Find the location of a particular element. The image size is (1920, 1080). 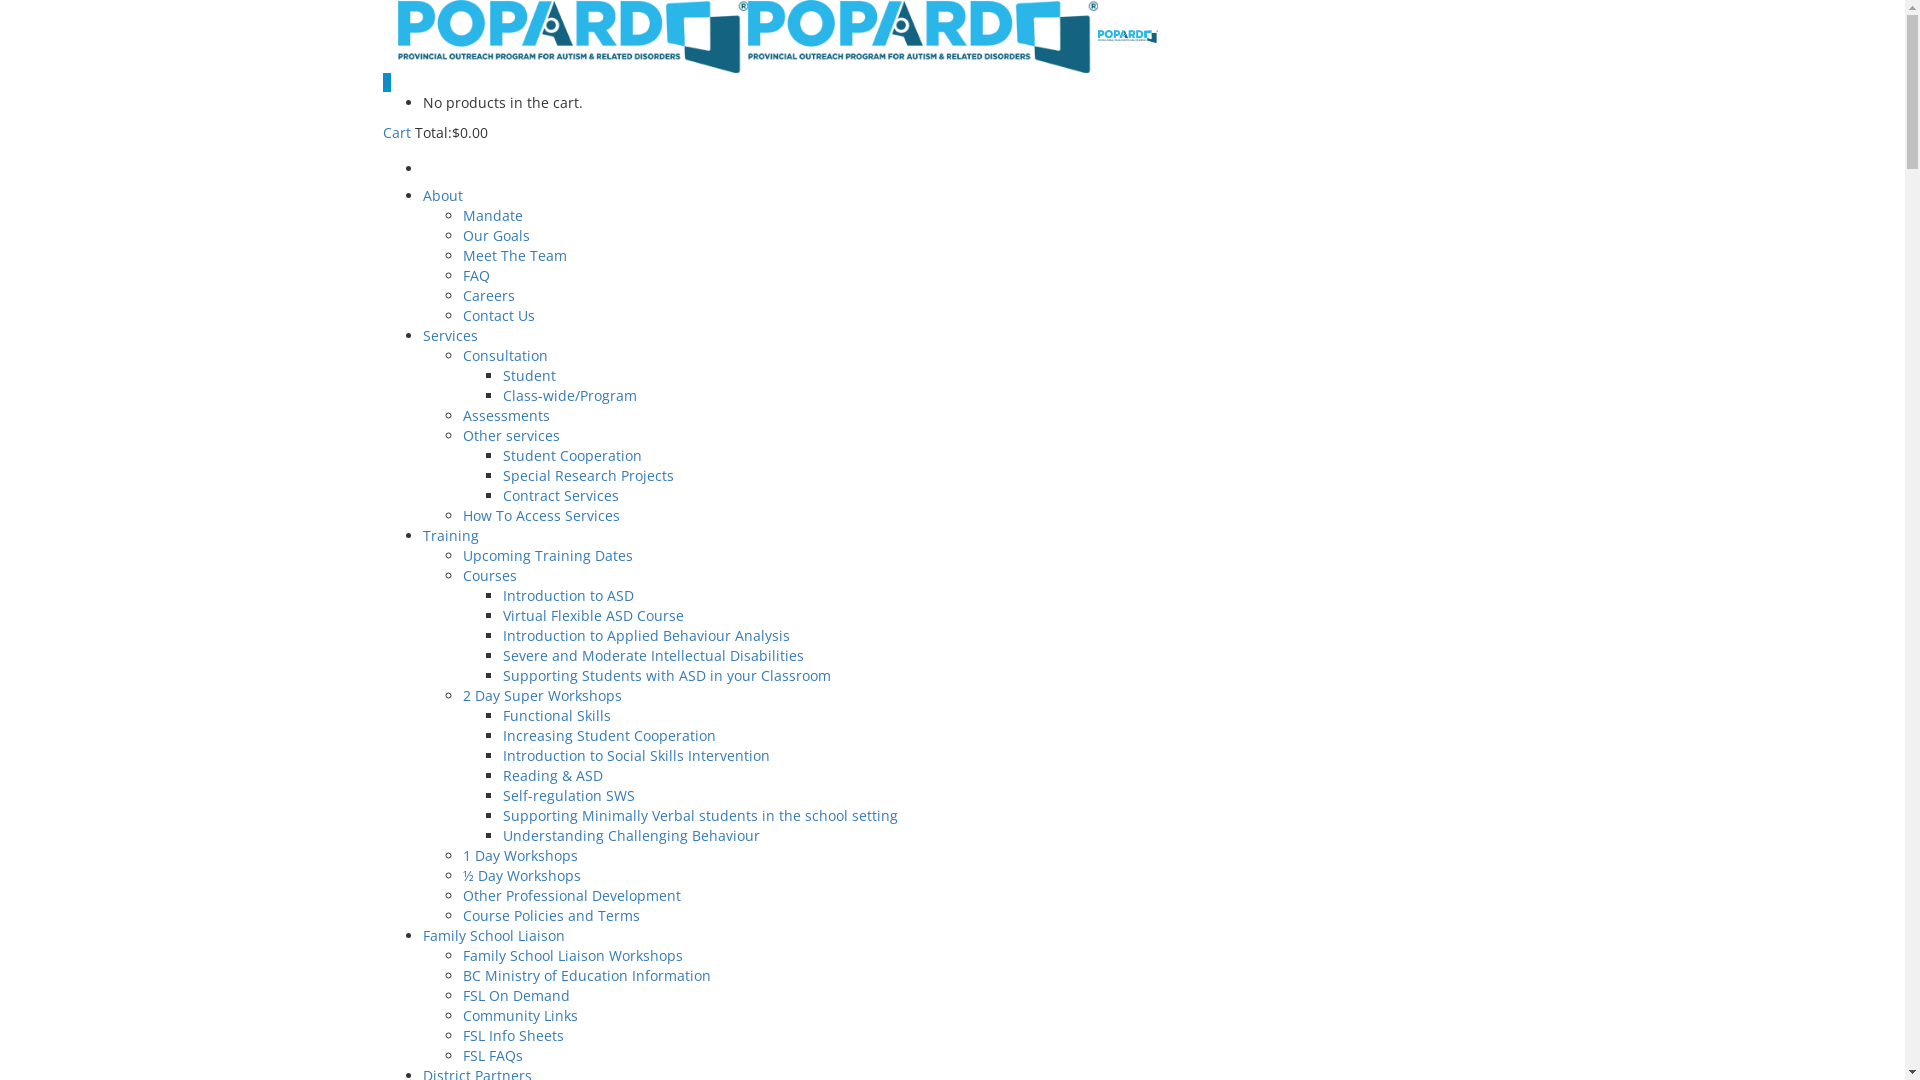

Courses is located at coordinates (489, 576).